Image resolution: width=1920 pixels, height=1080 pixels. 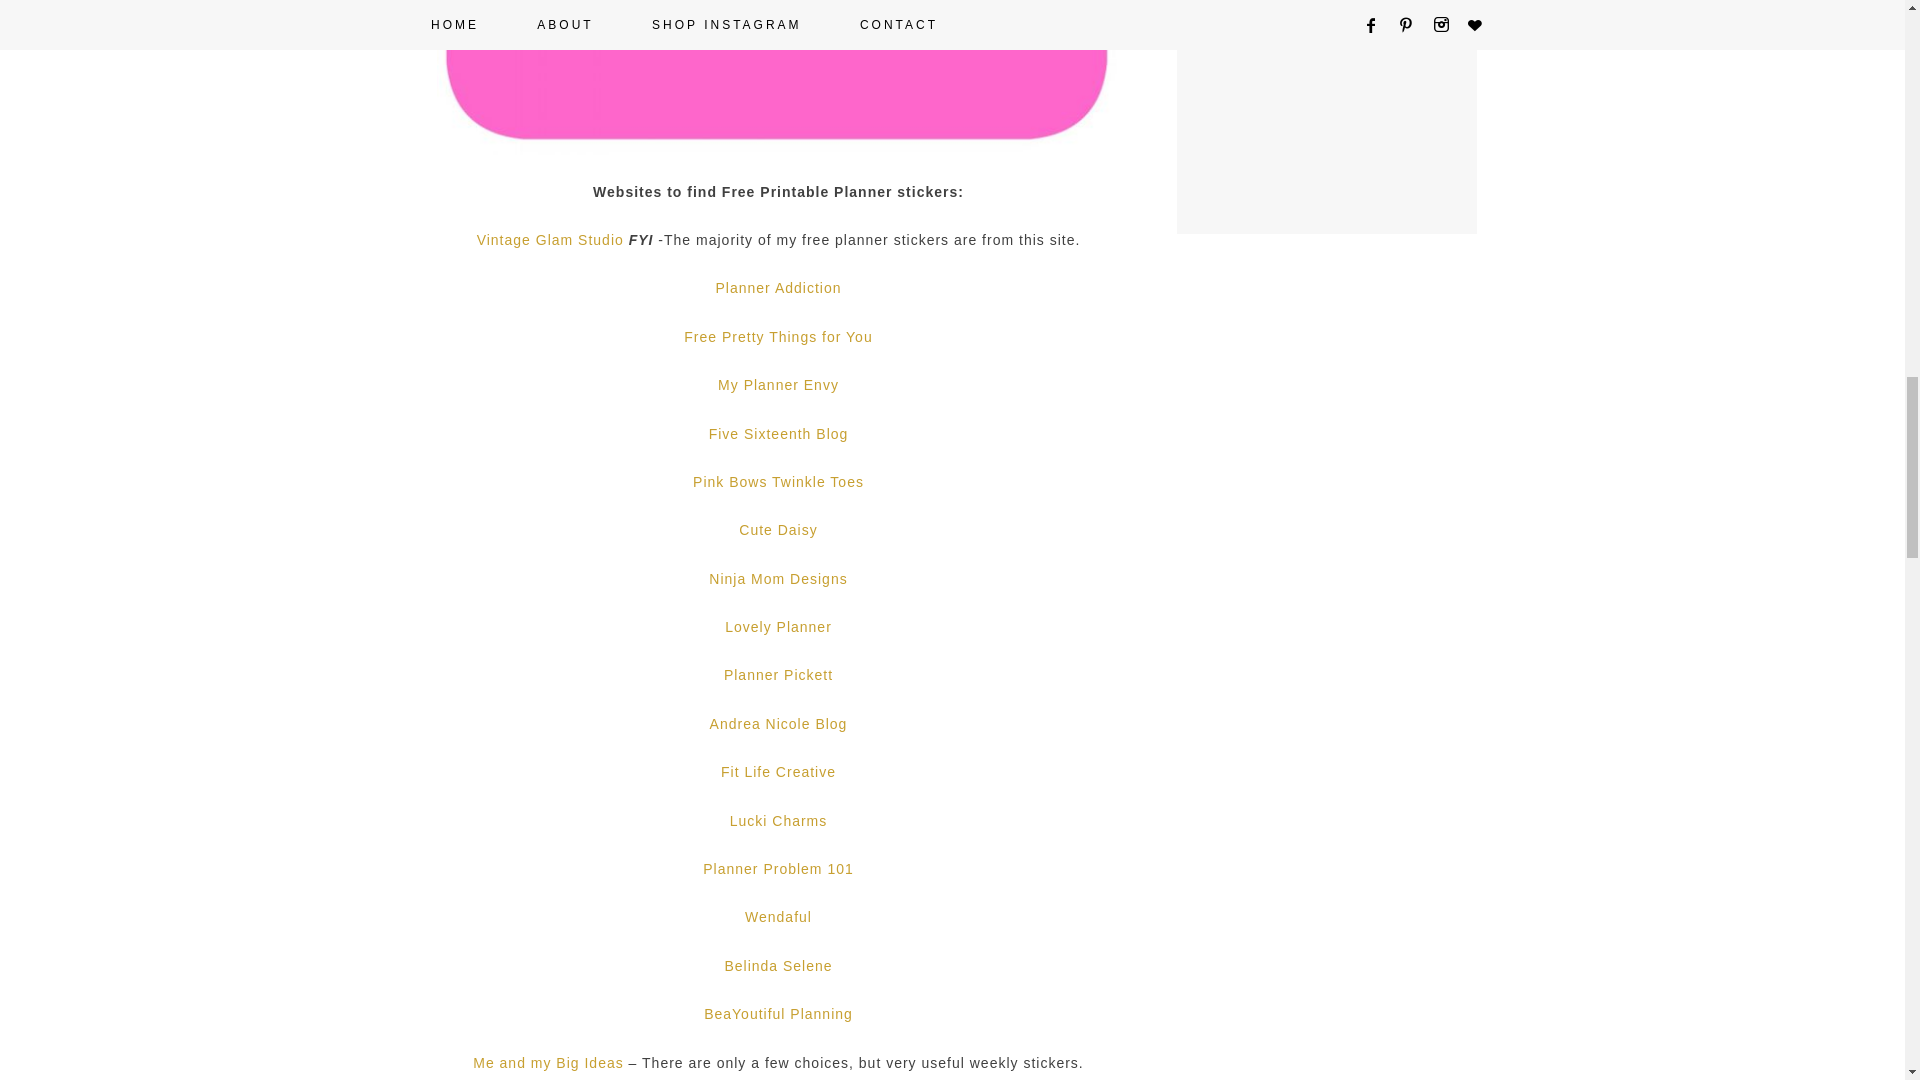 I want to click on Fit Life Creative, so click(x=778, y=771).